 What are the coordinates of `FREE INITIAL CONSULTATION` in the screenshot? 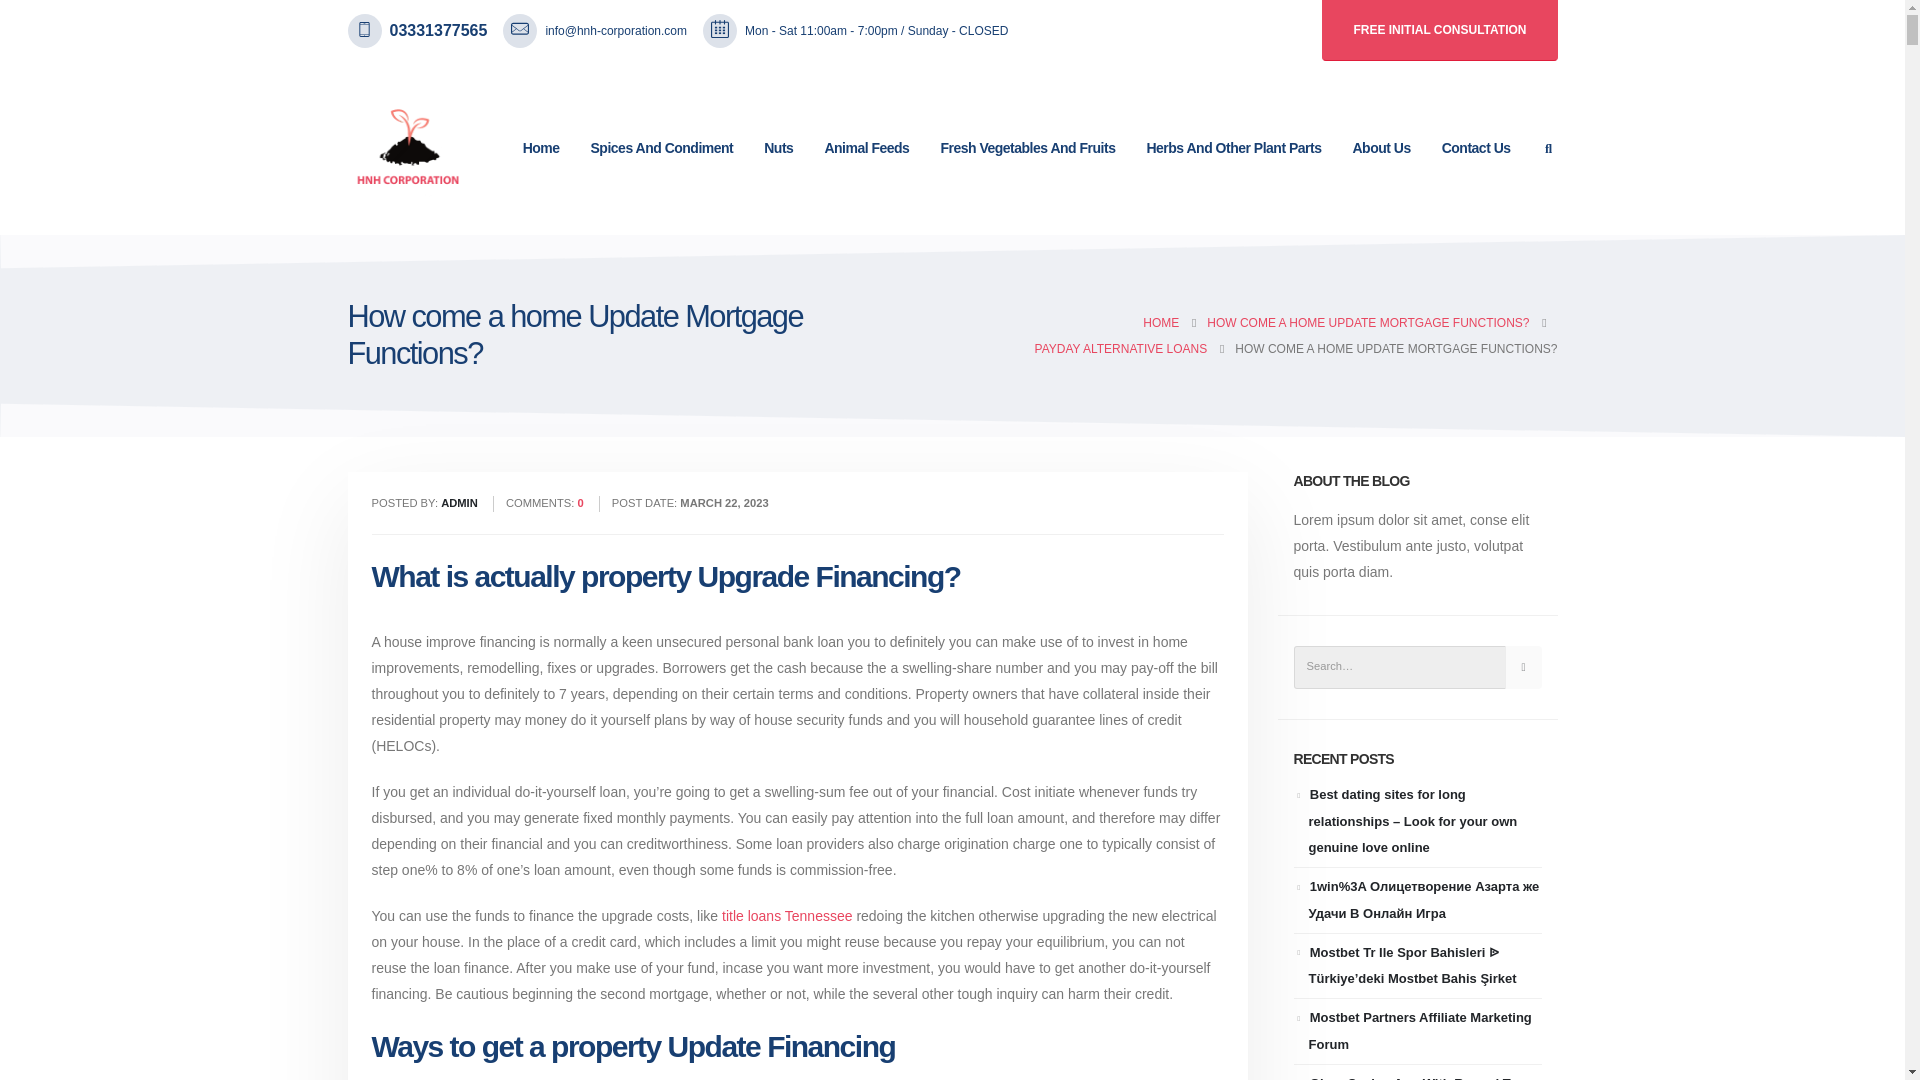 It's located at (1440, 30).